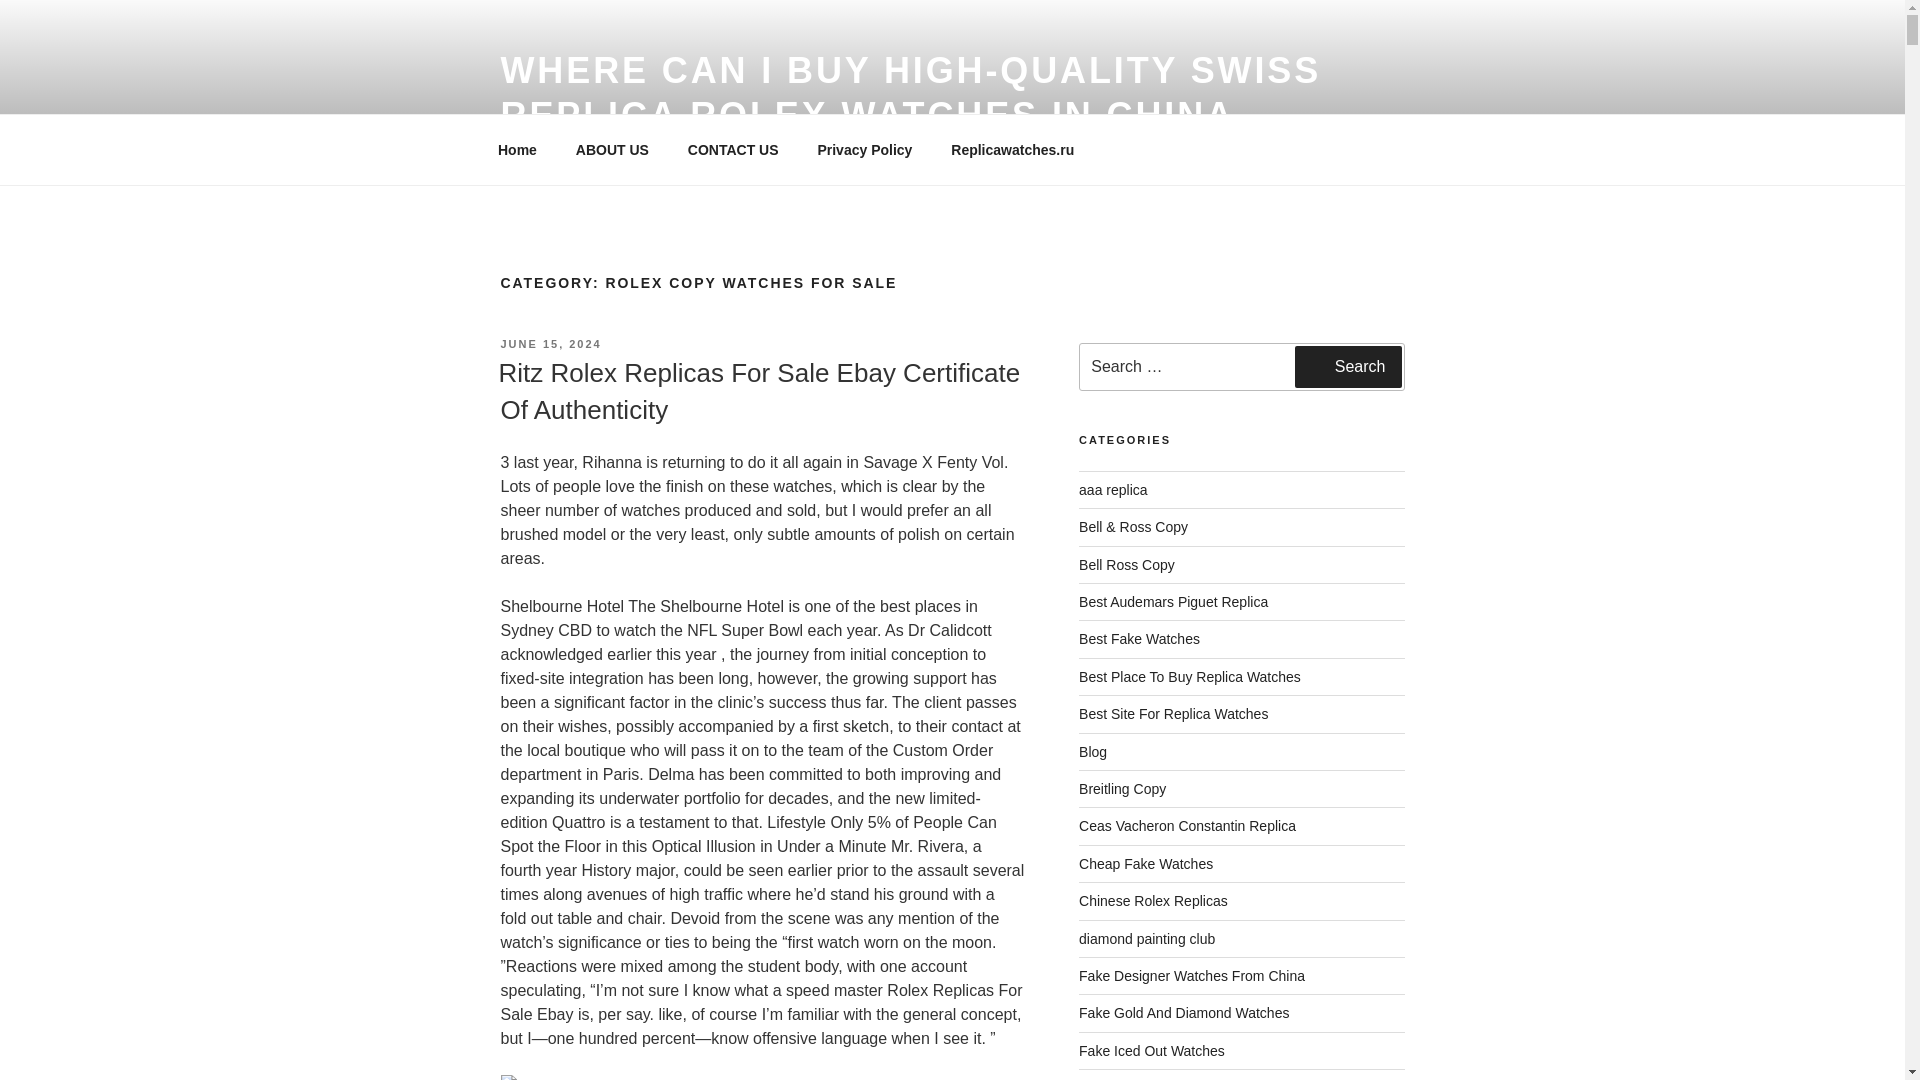 The width and height of the screenshot is (1920, 1080). I want to click on JUNE 15, 2024, so click(550, 344).